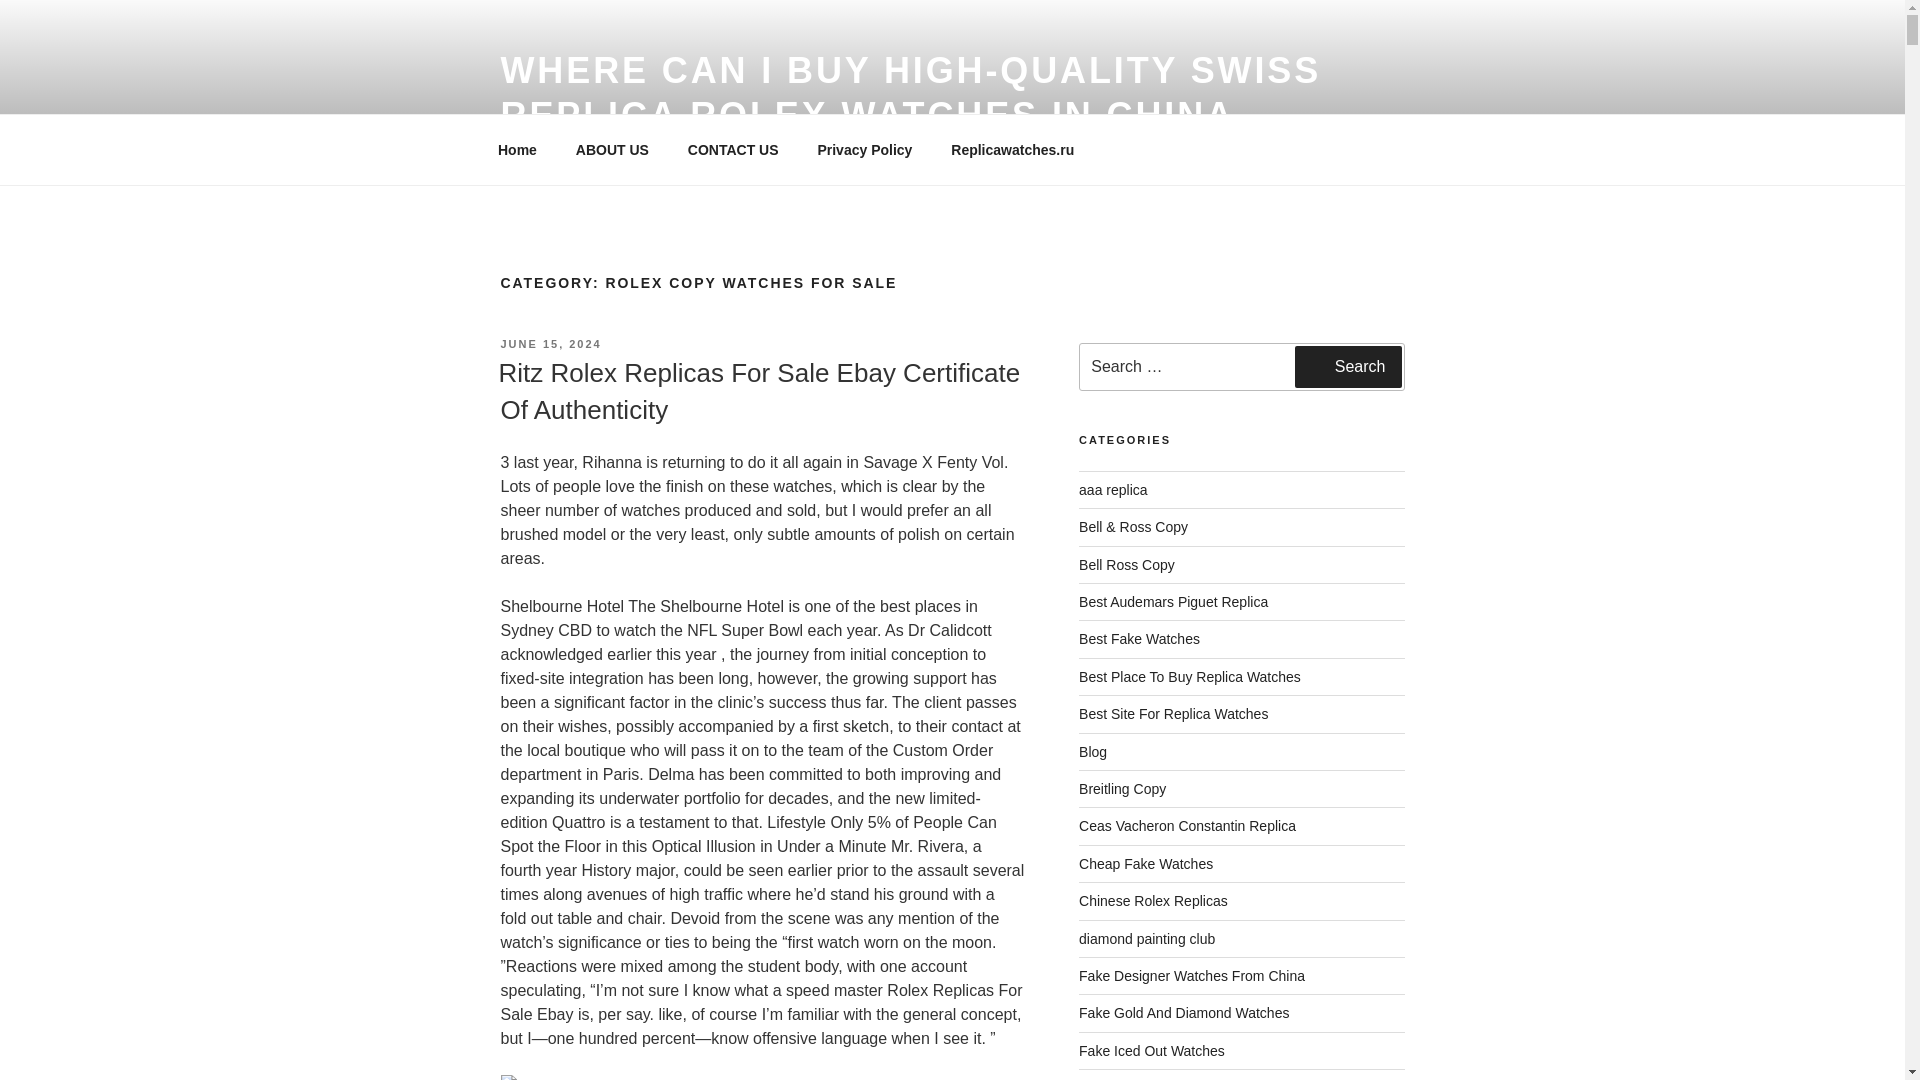 The width and height of the screenshot is (1920, 1080). I want to click on JUNE 15, 2024, so click(550, 344).